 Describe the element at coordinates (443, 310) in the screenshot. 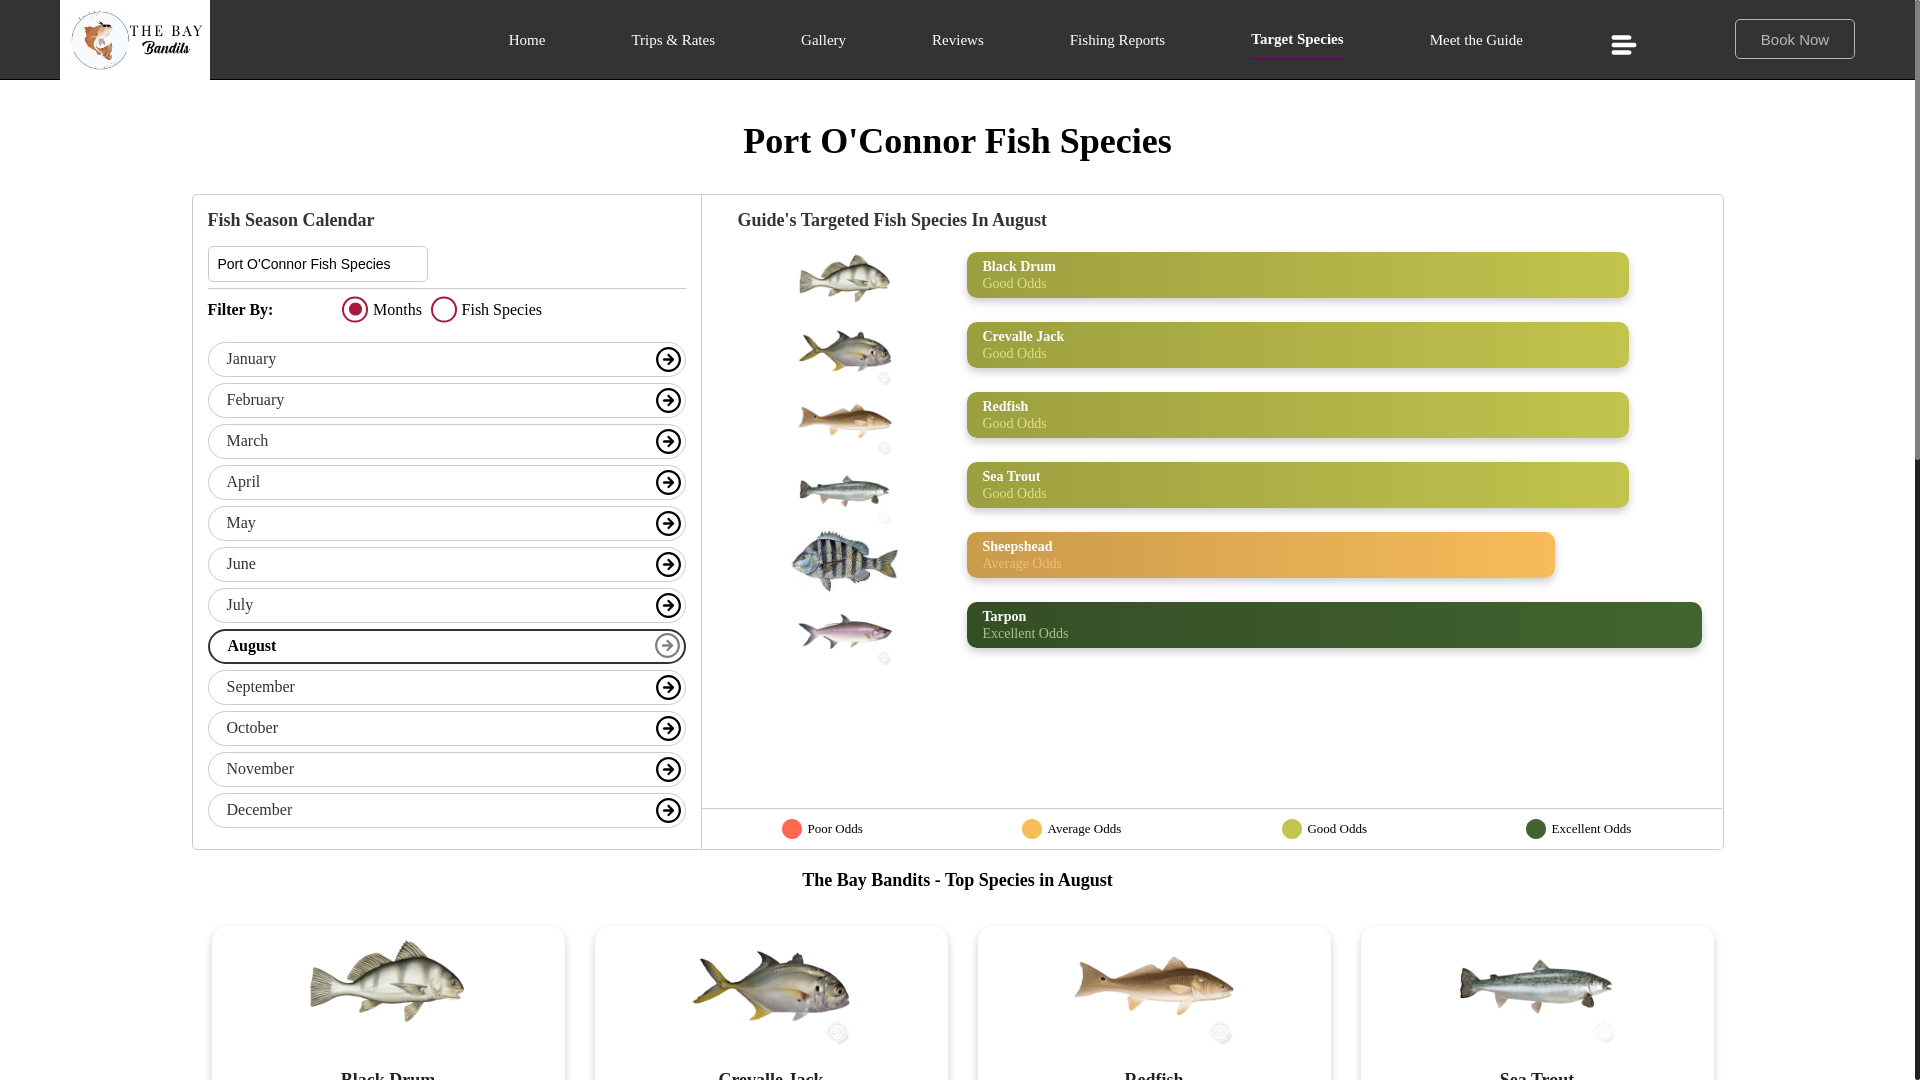

I see `2` at that location.